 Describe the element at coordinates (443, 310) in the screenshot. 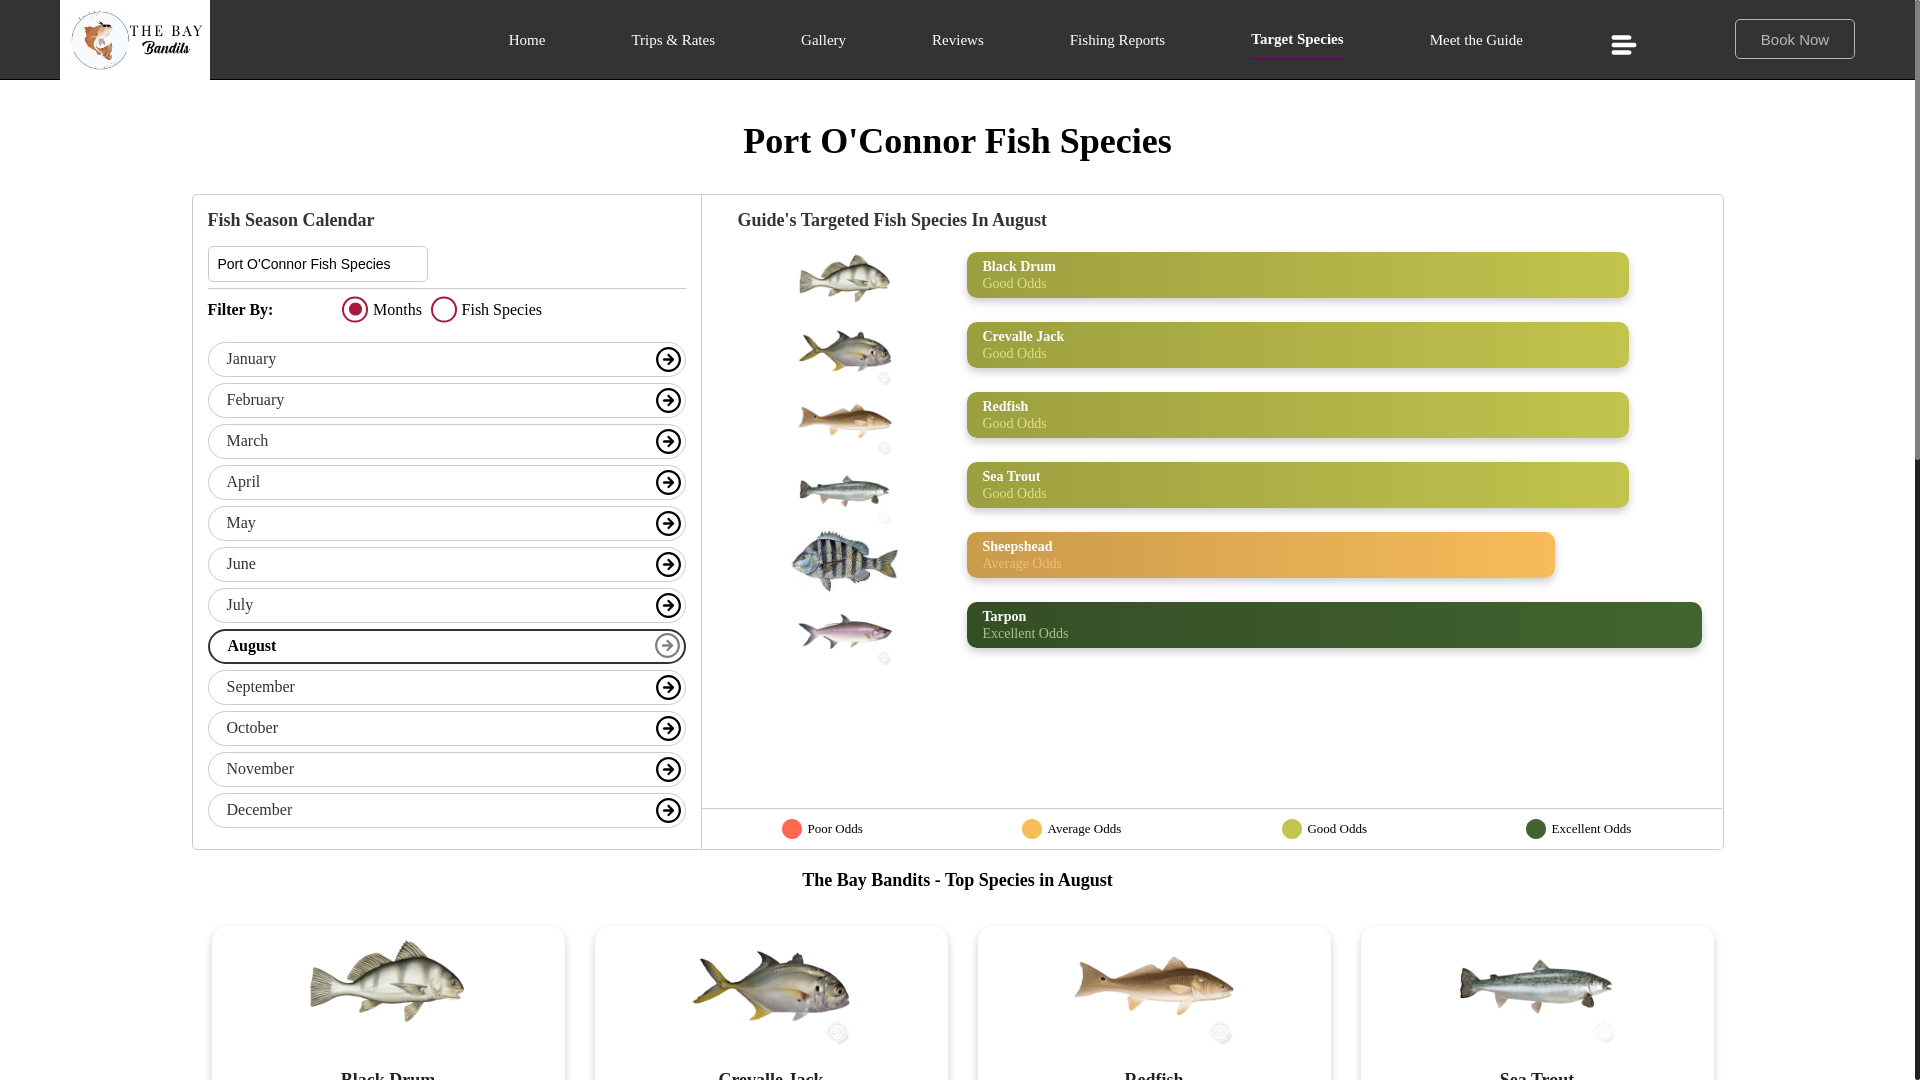

I see `2` at that location.